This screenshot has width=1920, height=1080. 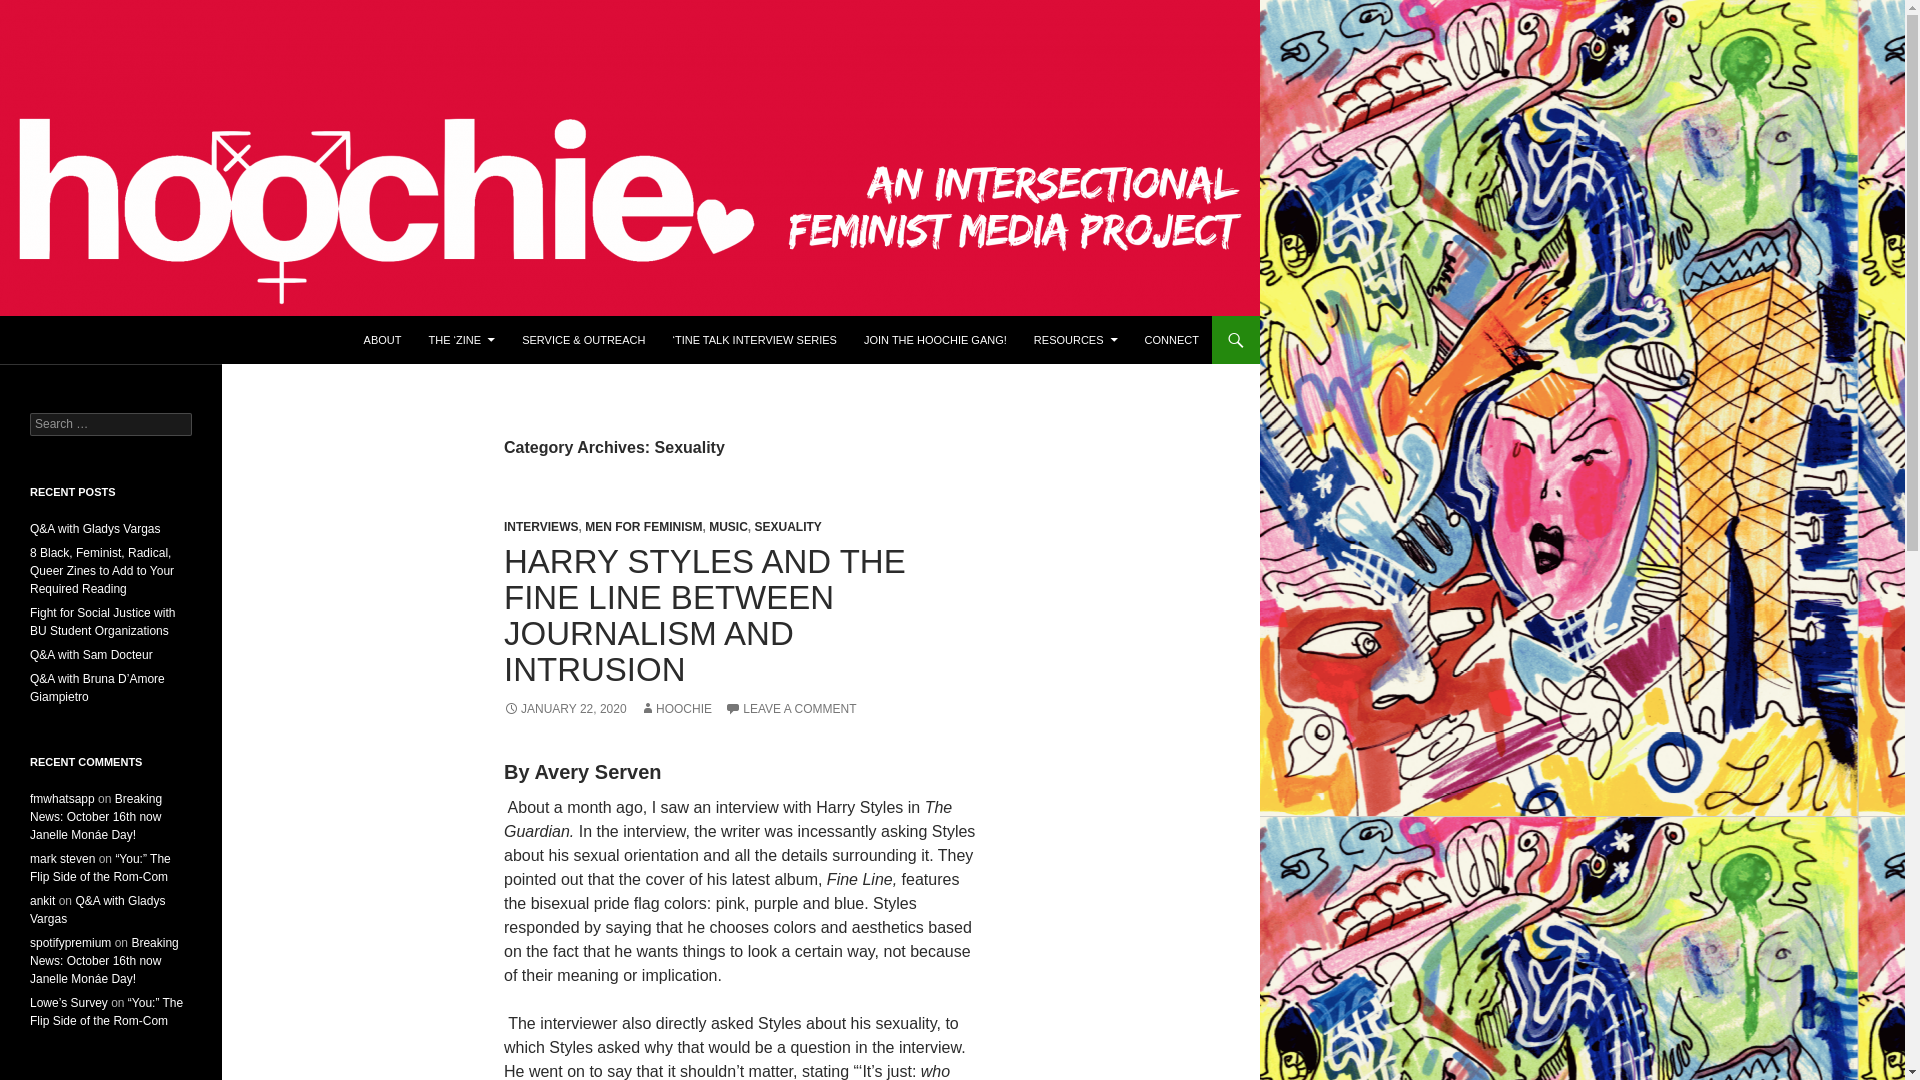 I want to click on Search, so click(x=40, y=11).